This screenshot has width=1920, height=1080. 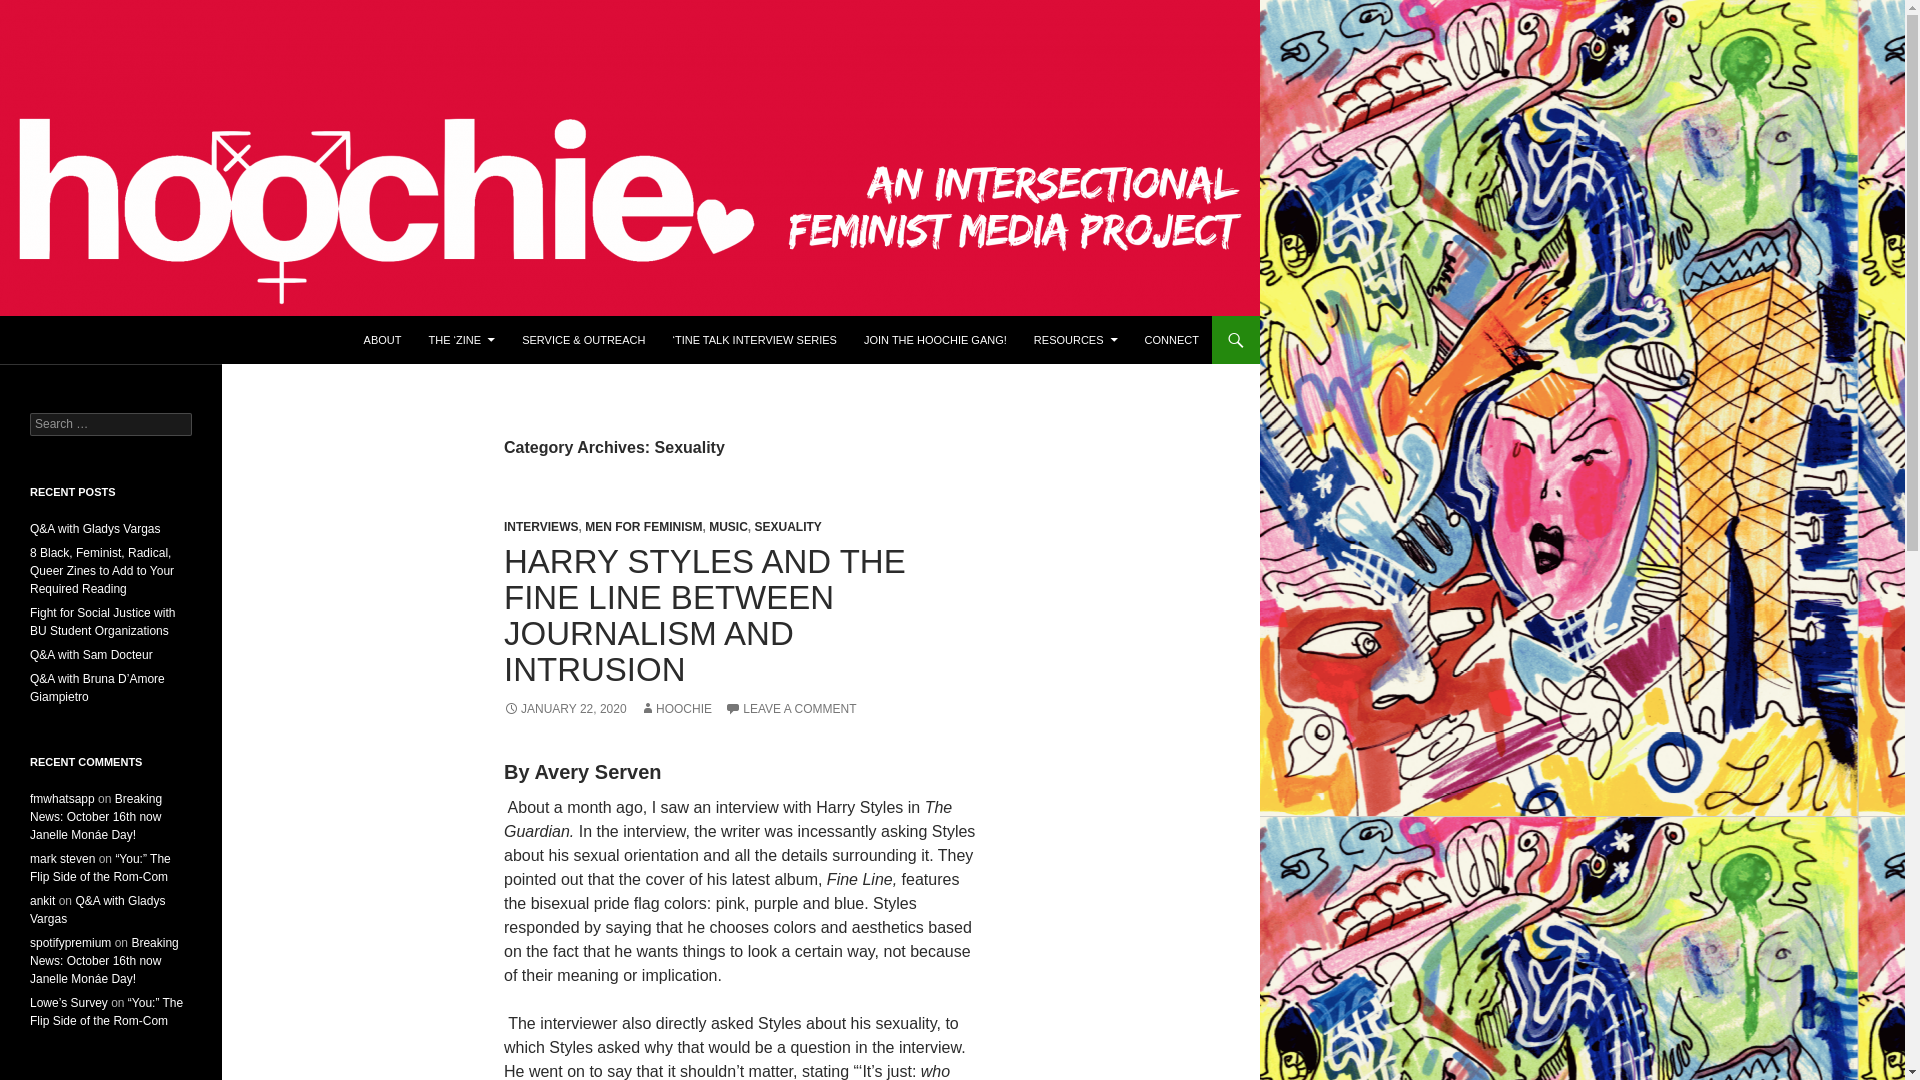 I want to click on Search, so click(x=40, y=11).